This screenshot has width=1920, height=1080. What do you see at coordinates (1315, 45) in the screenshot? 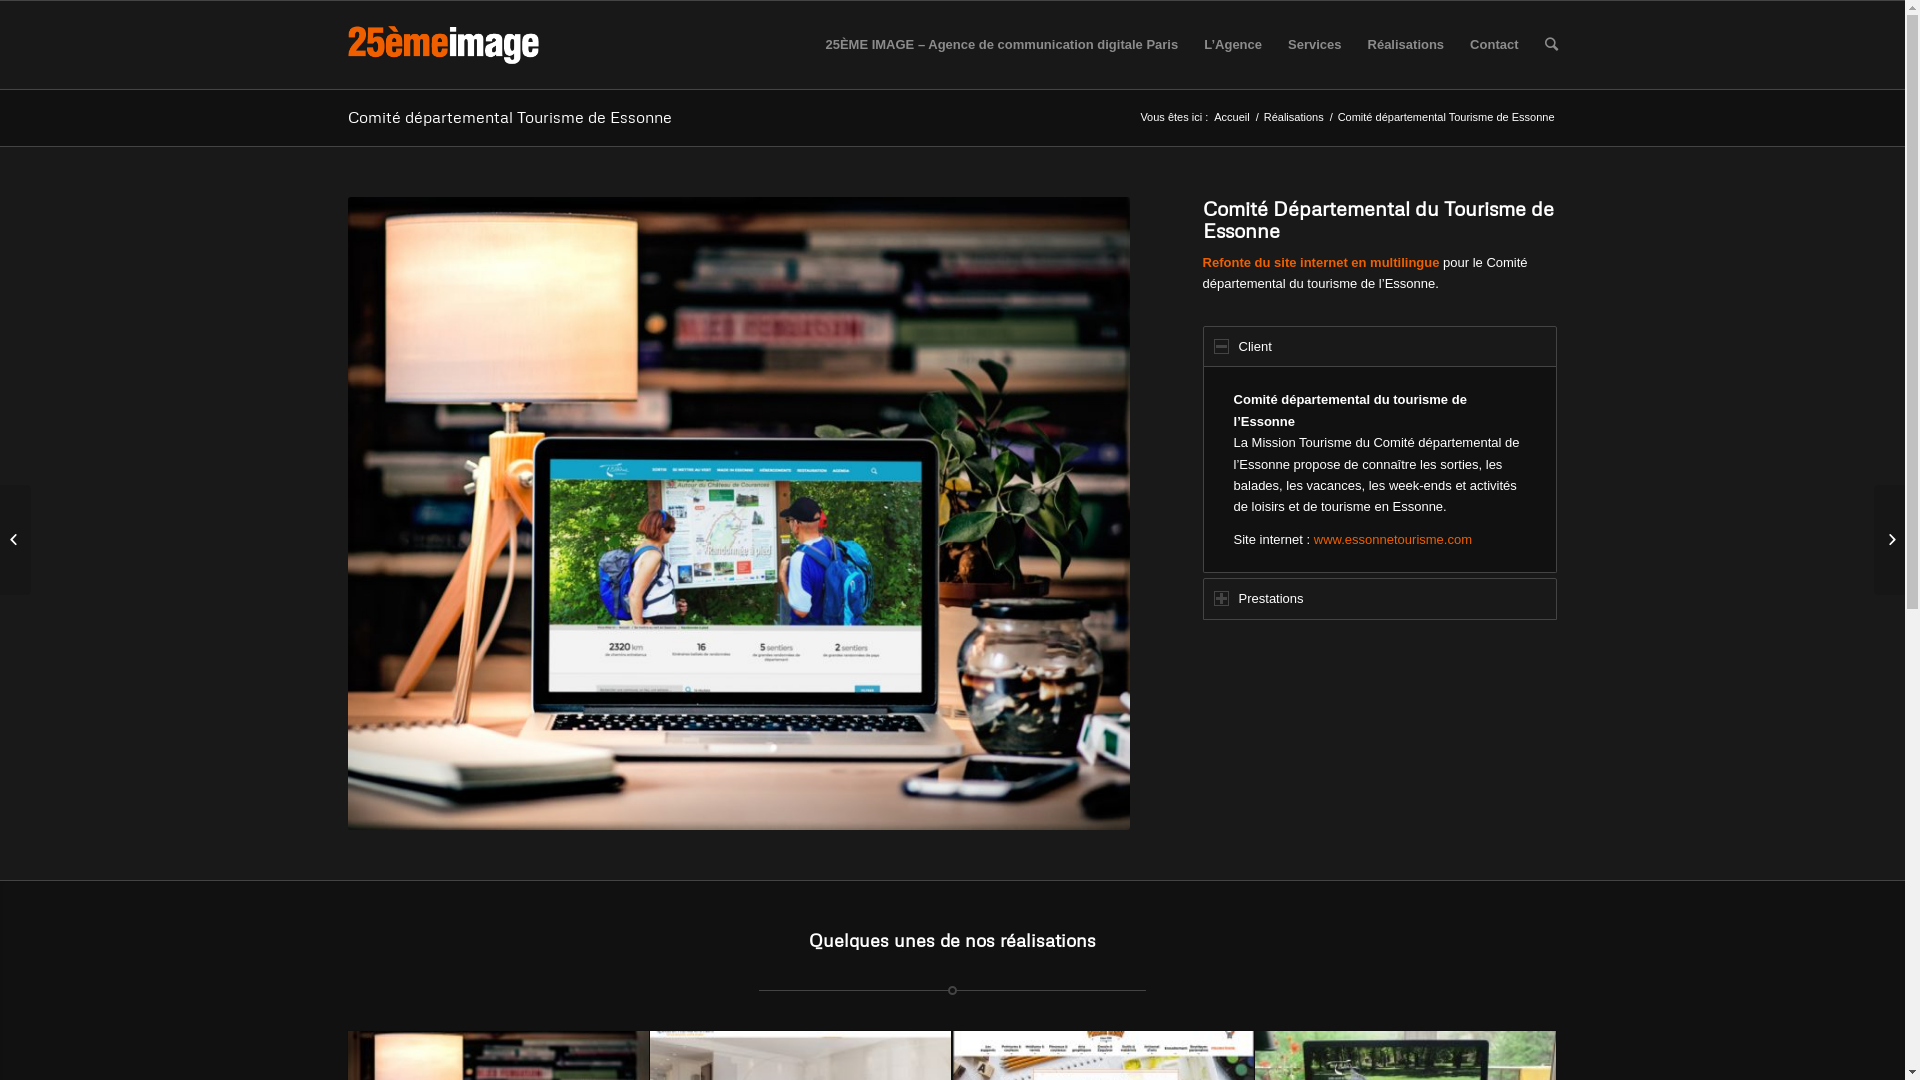
I see `Services` at bounding box center [1315, 45].